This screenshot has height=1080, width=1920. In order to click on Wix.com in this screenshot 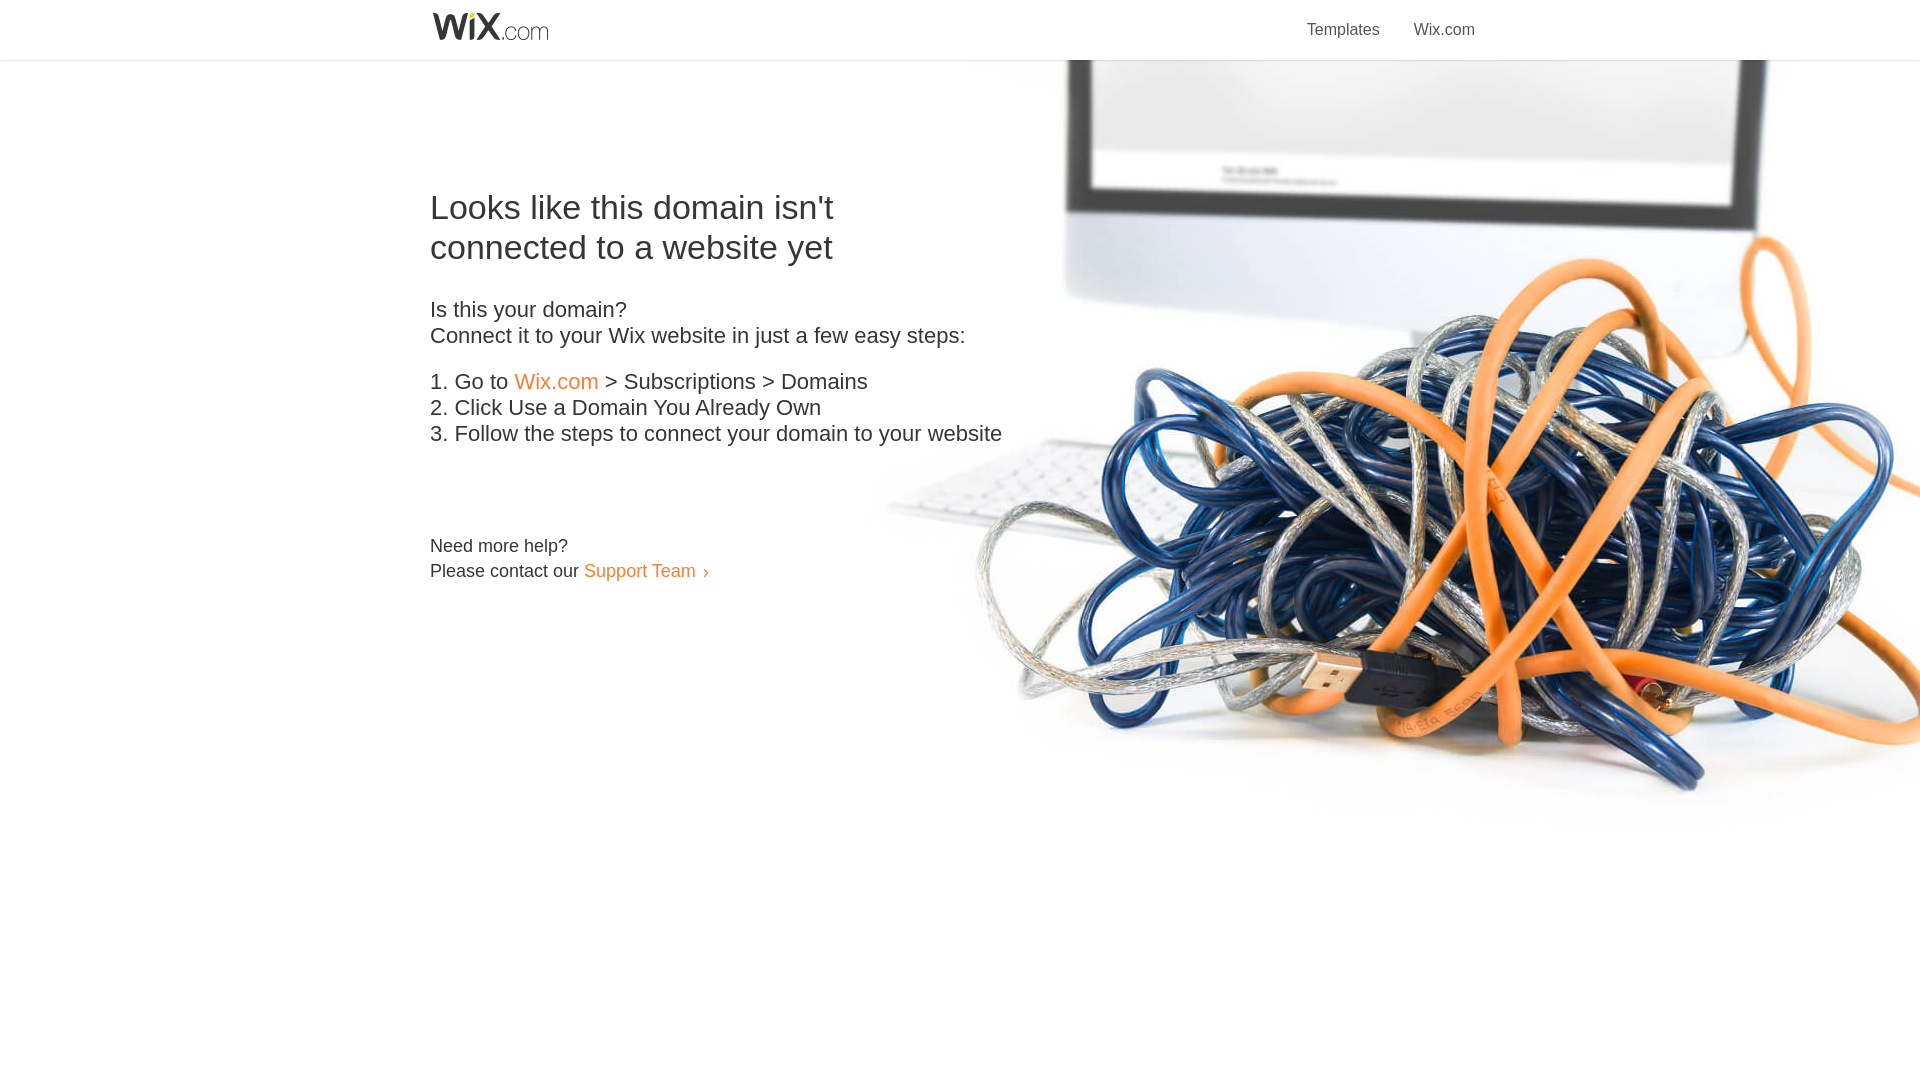, I will do `click(556, 382)`.